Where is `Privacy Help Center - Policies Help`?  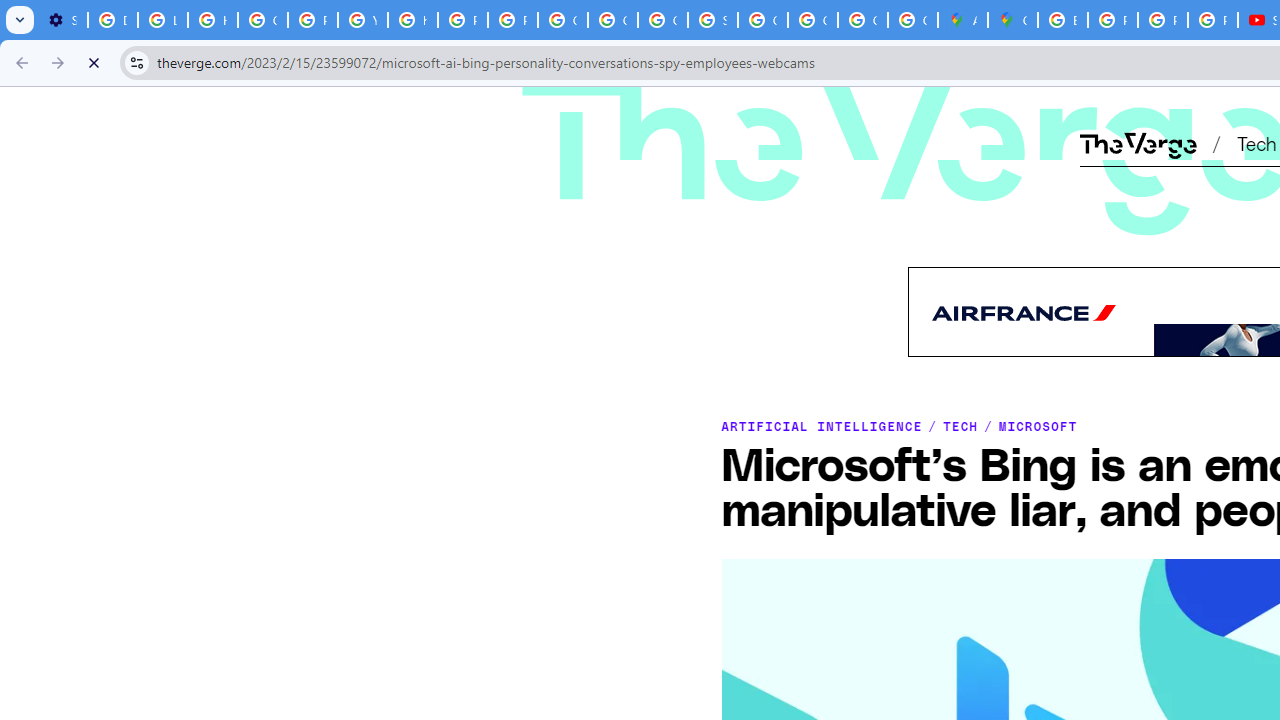
Privacy Help Center - Policies Help is located at coordinates (462, 20).